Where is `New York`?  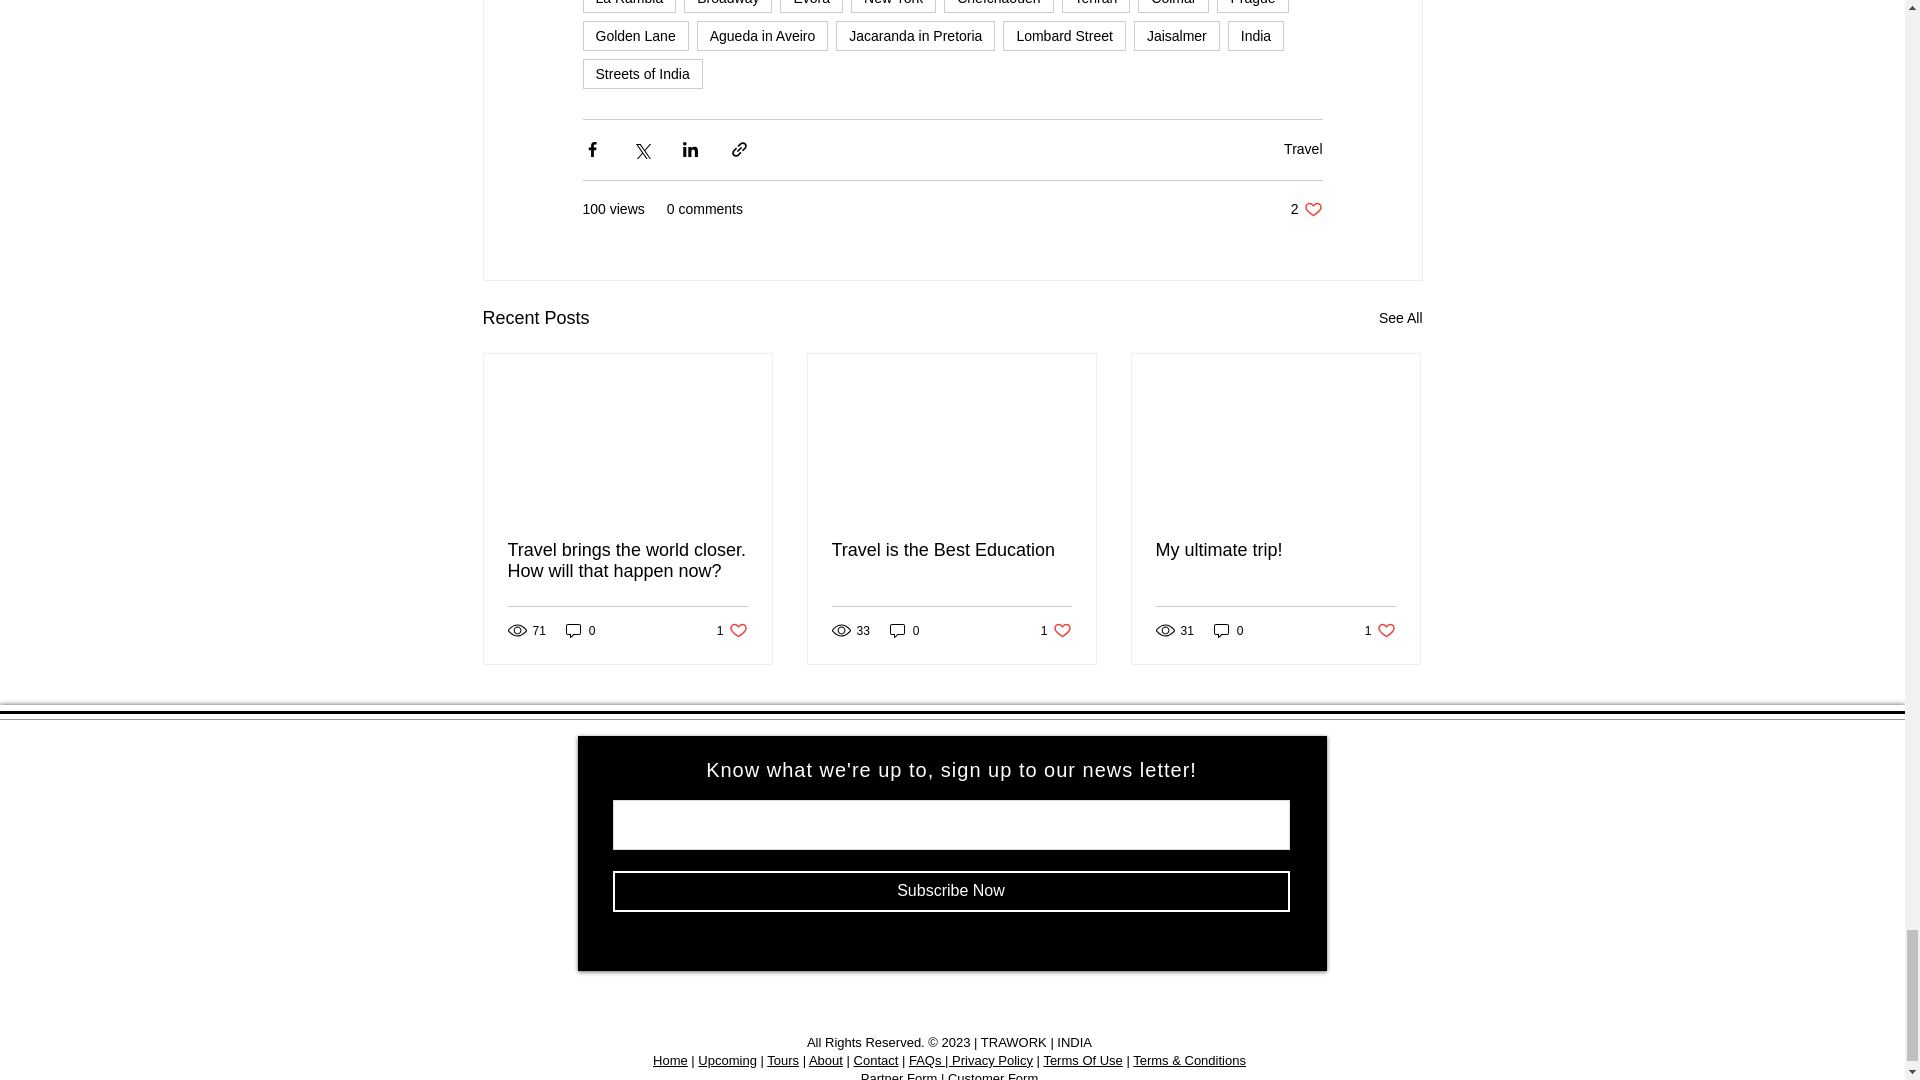 New York is located at coordinates (893, 6).